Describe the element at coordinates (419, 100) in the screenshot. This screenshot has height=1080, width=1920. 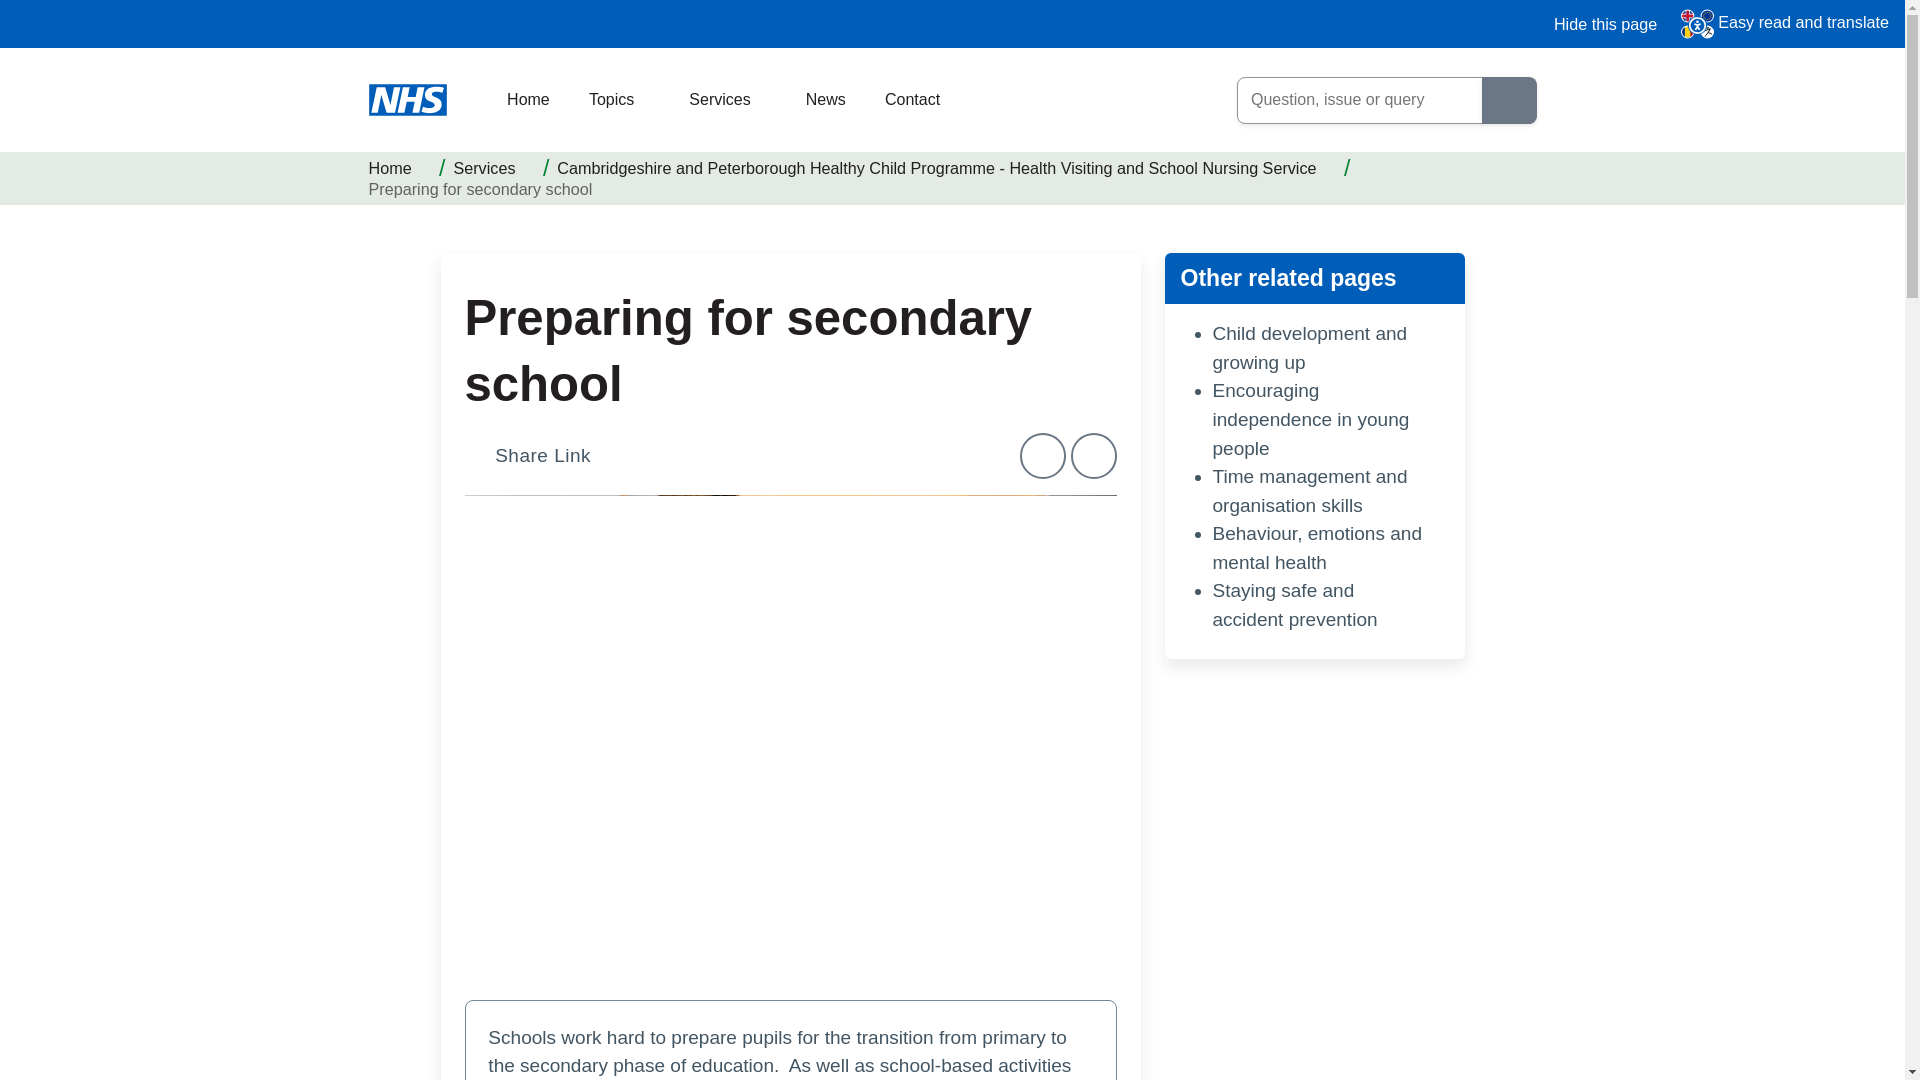
I see `Visit homepage` at that location.